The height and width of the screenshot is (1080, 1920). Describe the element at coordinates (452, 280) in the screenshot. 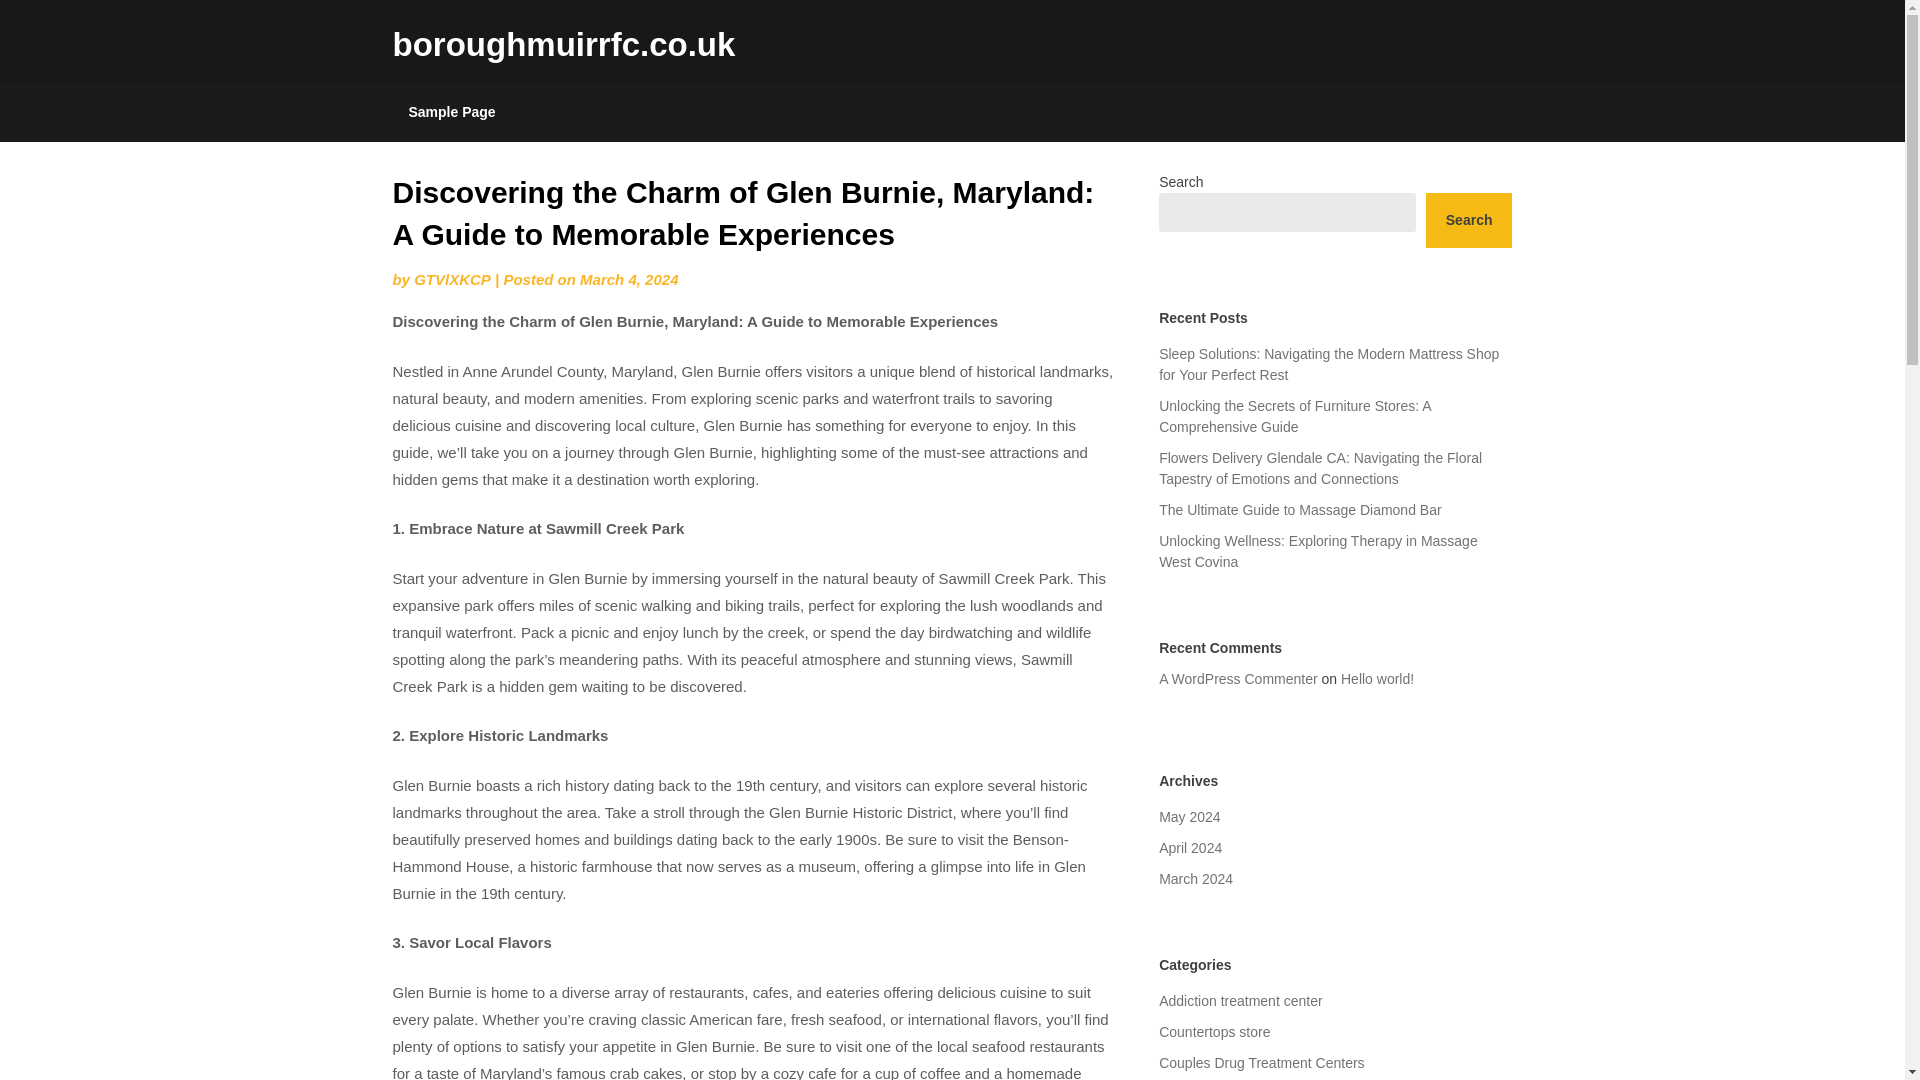

I see `GTVlXKCP` at that location.